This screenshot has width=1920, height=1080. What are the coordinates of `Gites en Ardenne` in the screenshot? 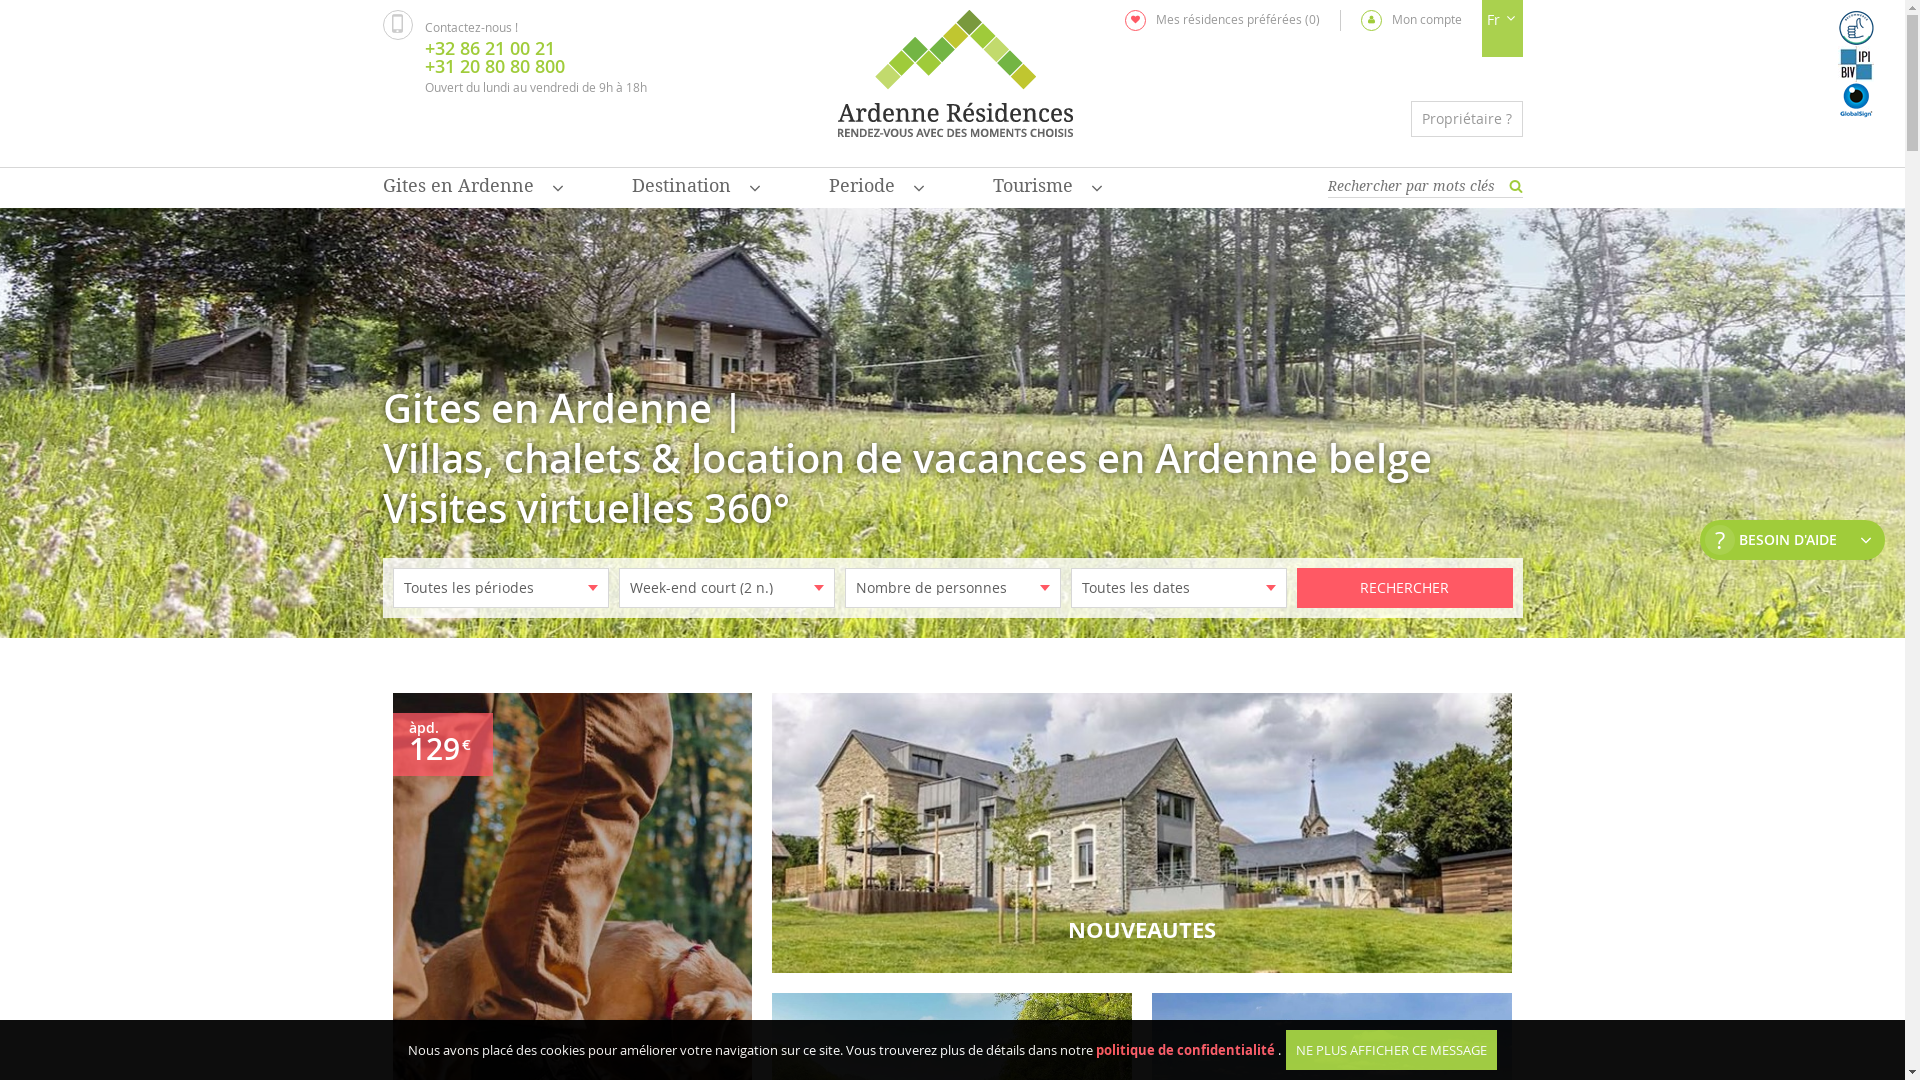 It's located at (474, 188).